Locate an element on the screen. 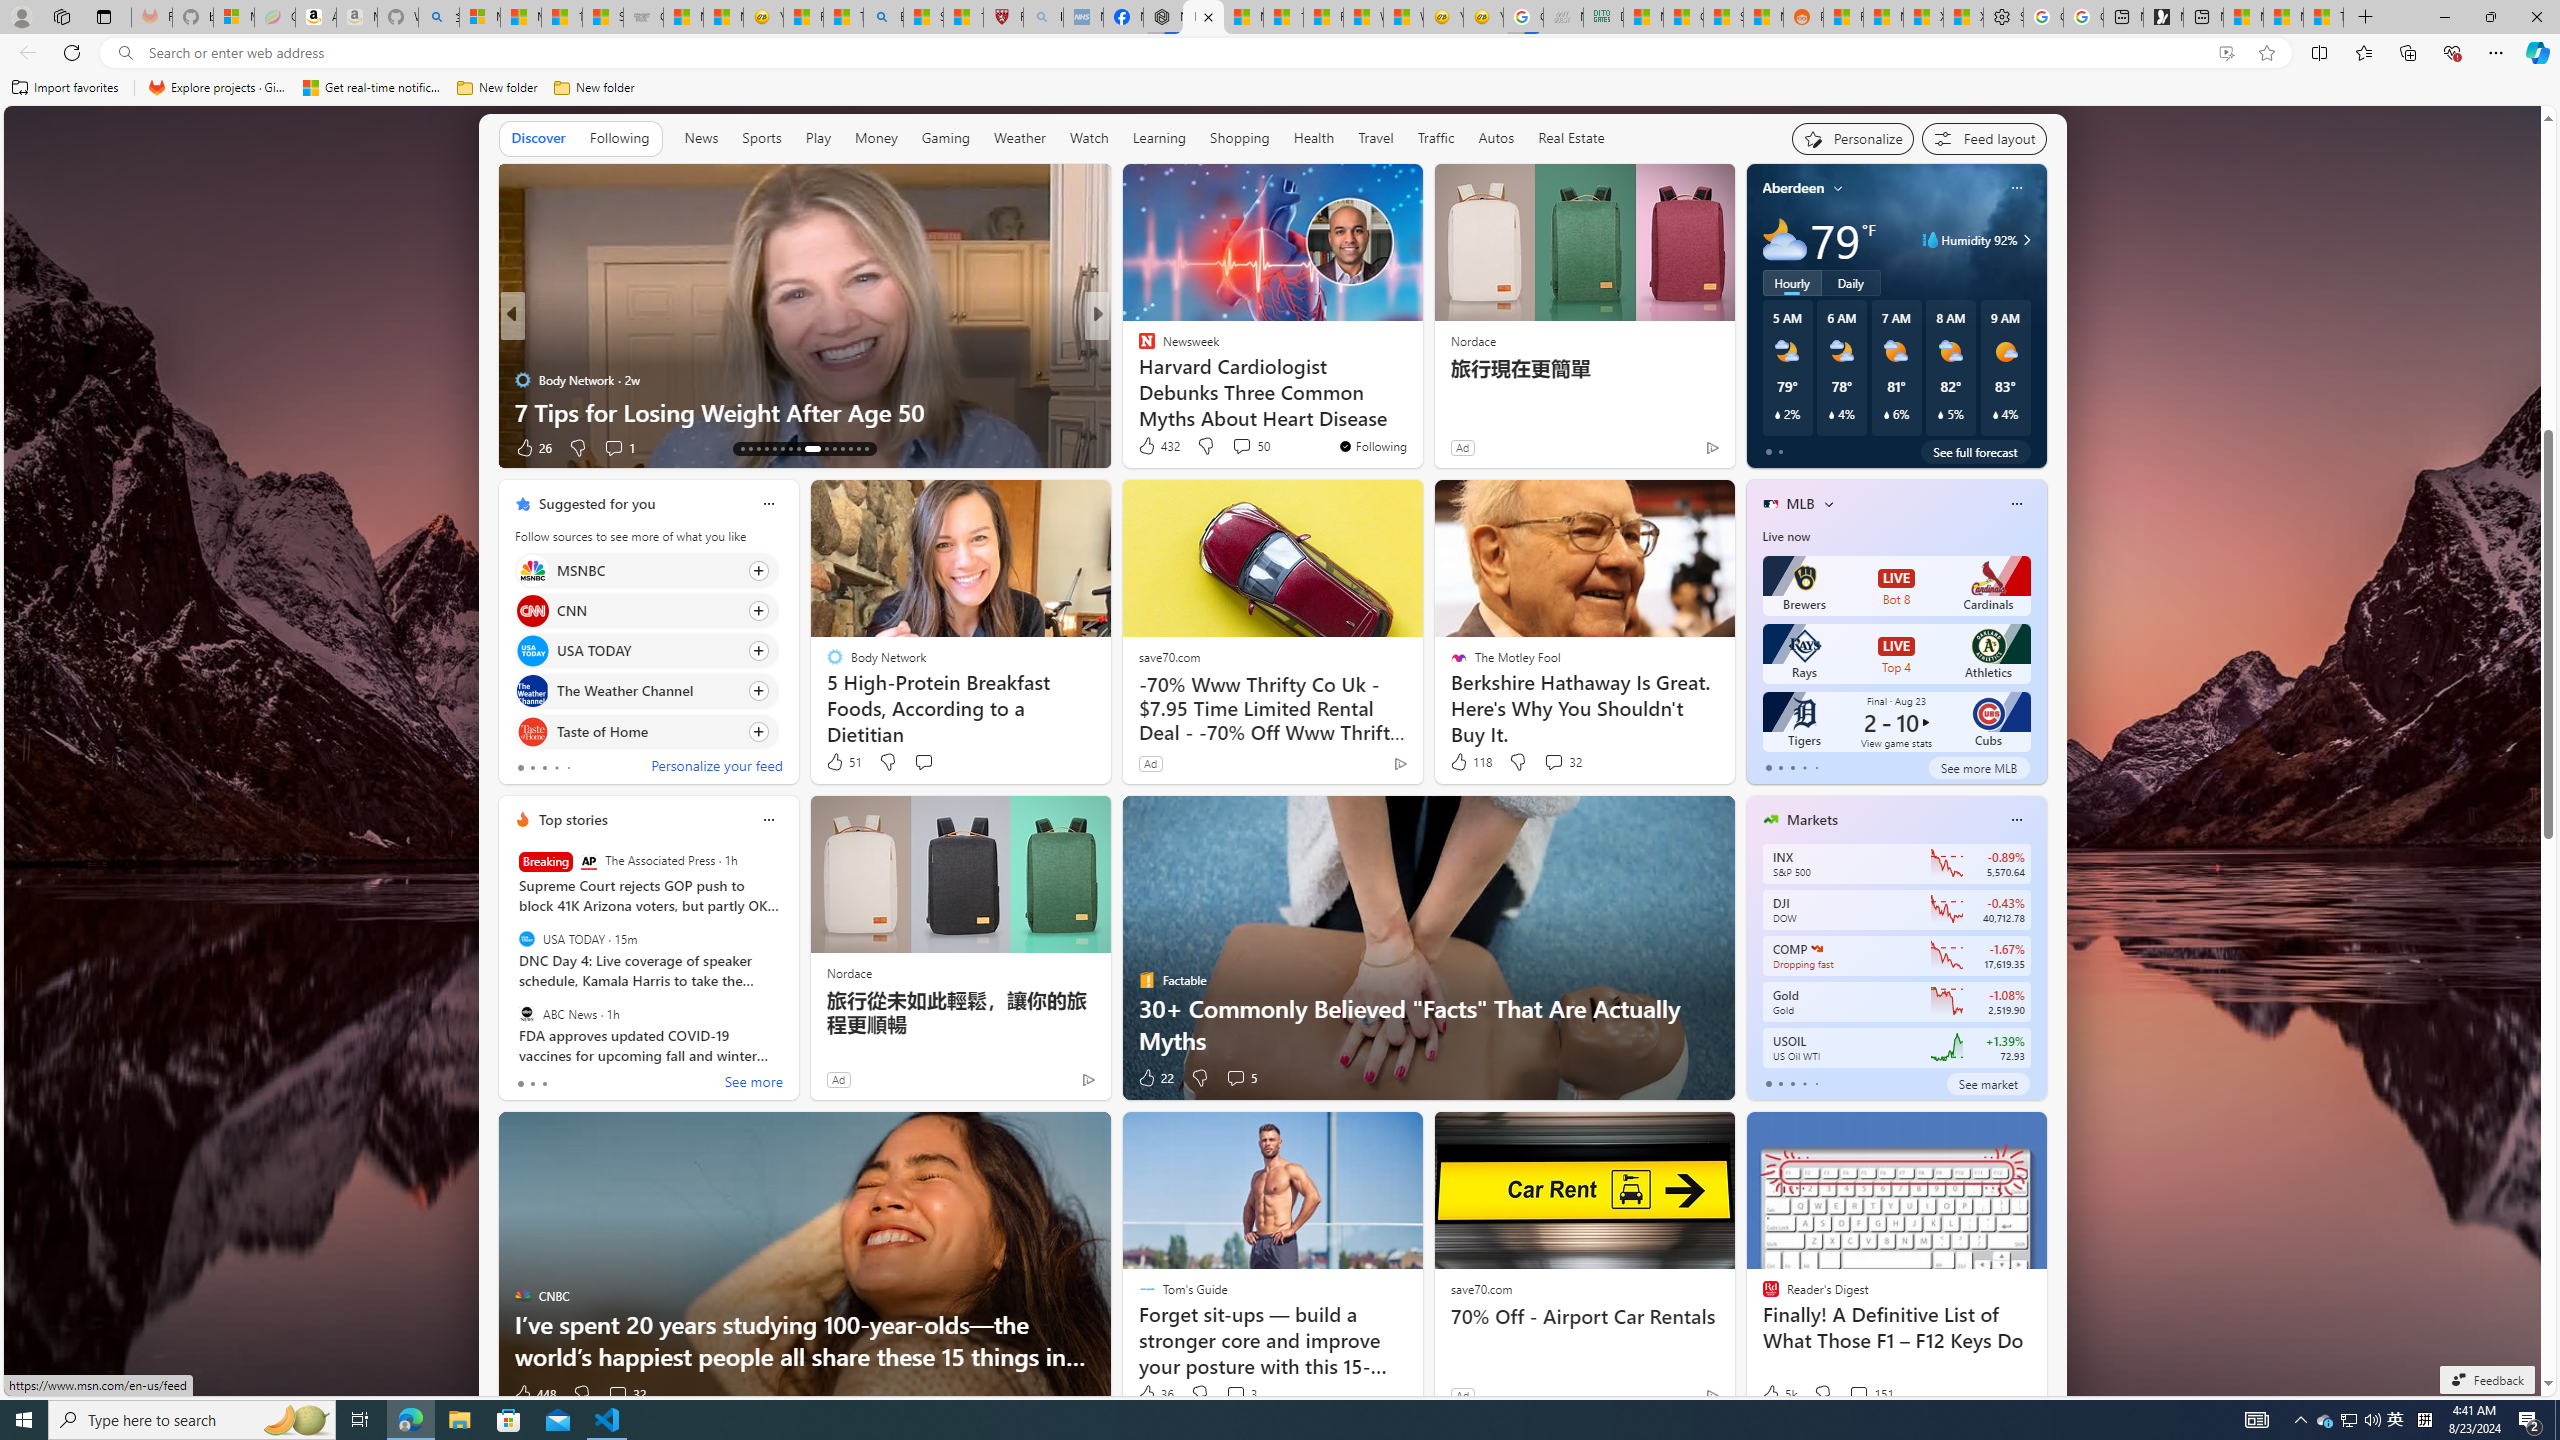  tab-4 is located at coordinates (1816, 1084).